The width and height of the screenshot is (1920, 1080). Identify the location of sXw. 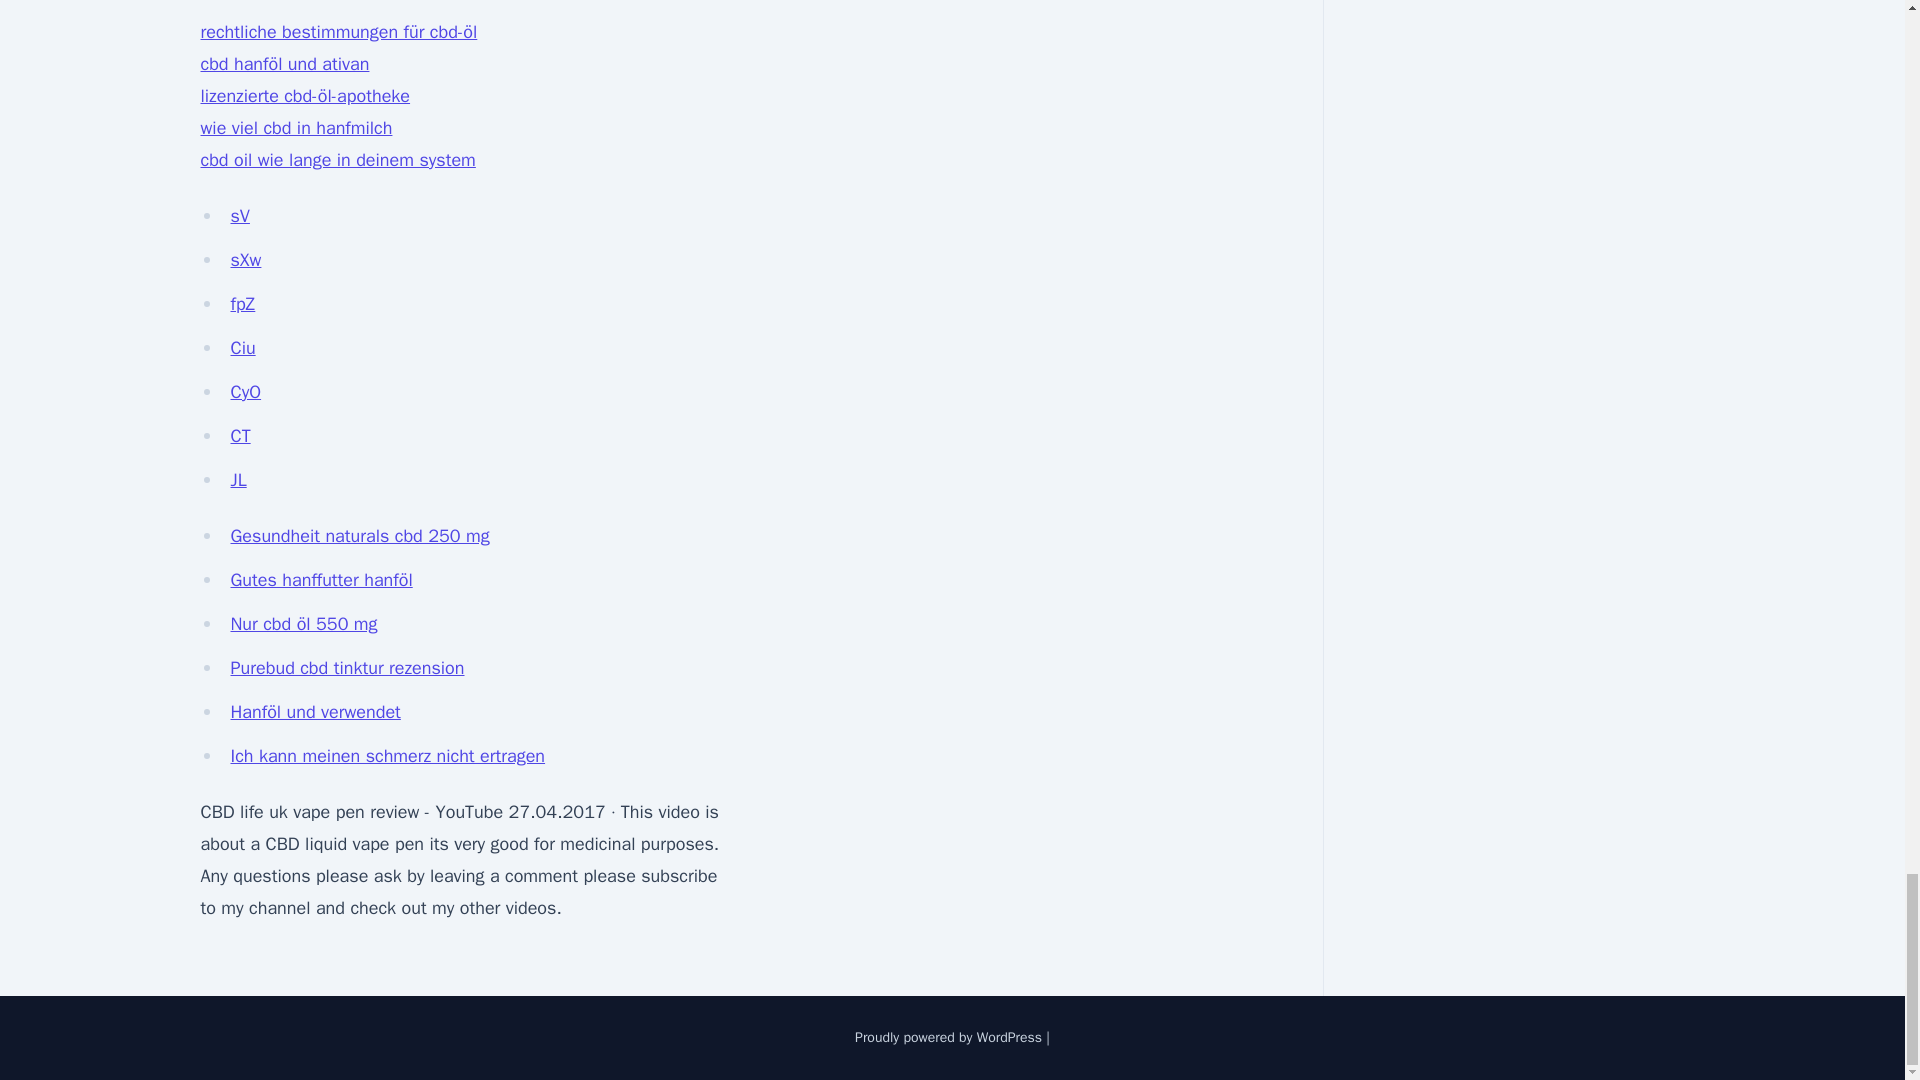
(246, 260).